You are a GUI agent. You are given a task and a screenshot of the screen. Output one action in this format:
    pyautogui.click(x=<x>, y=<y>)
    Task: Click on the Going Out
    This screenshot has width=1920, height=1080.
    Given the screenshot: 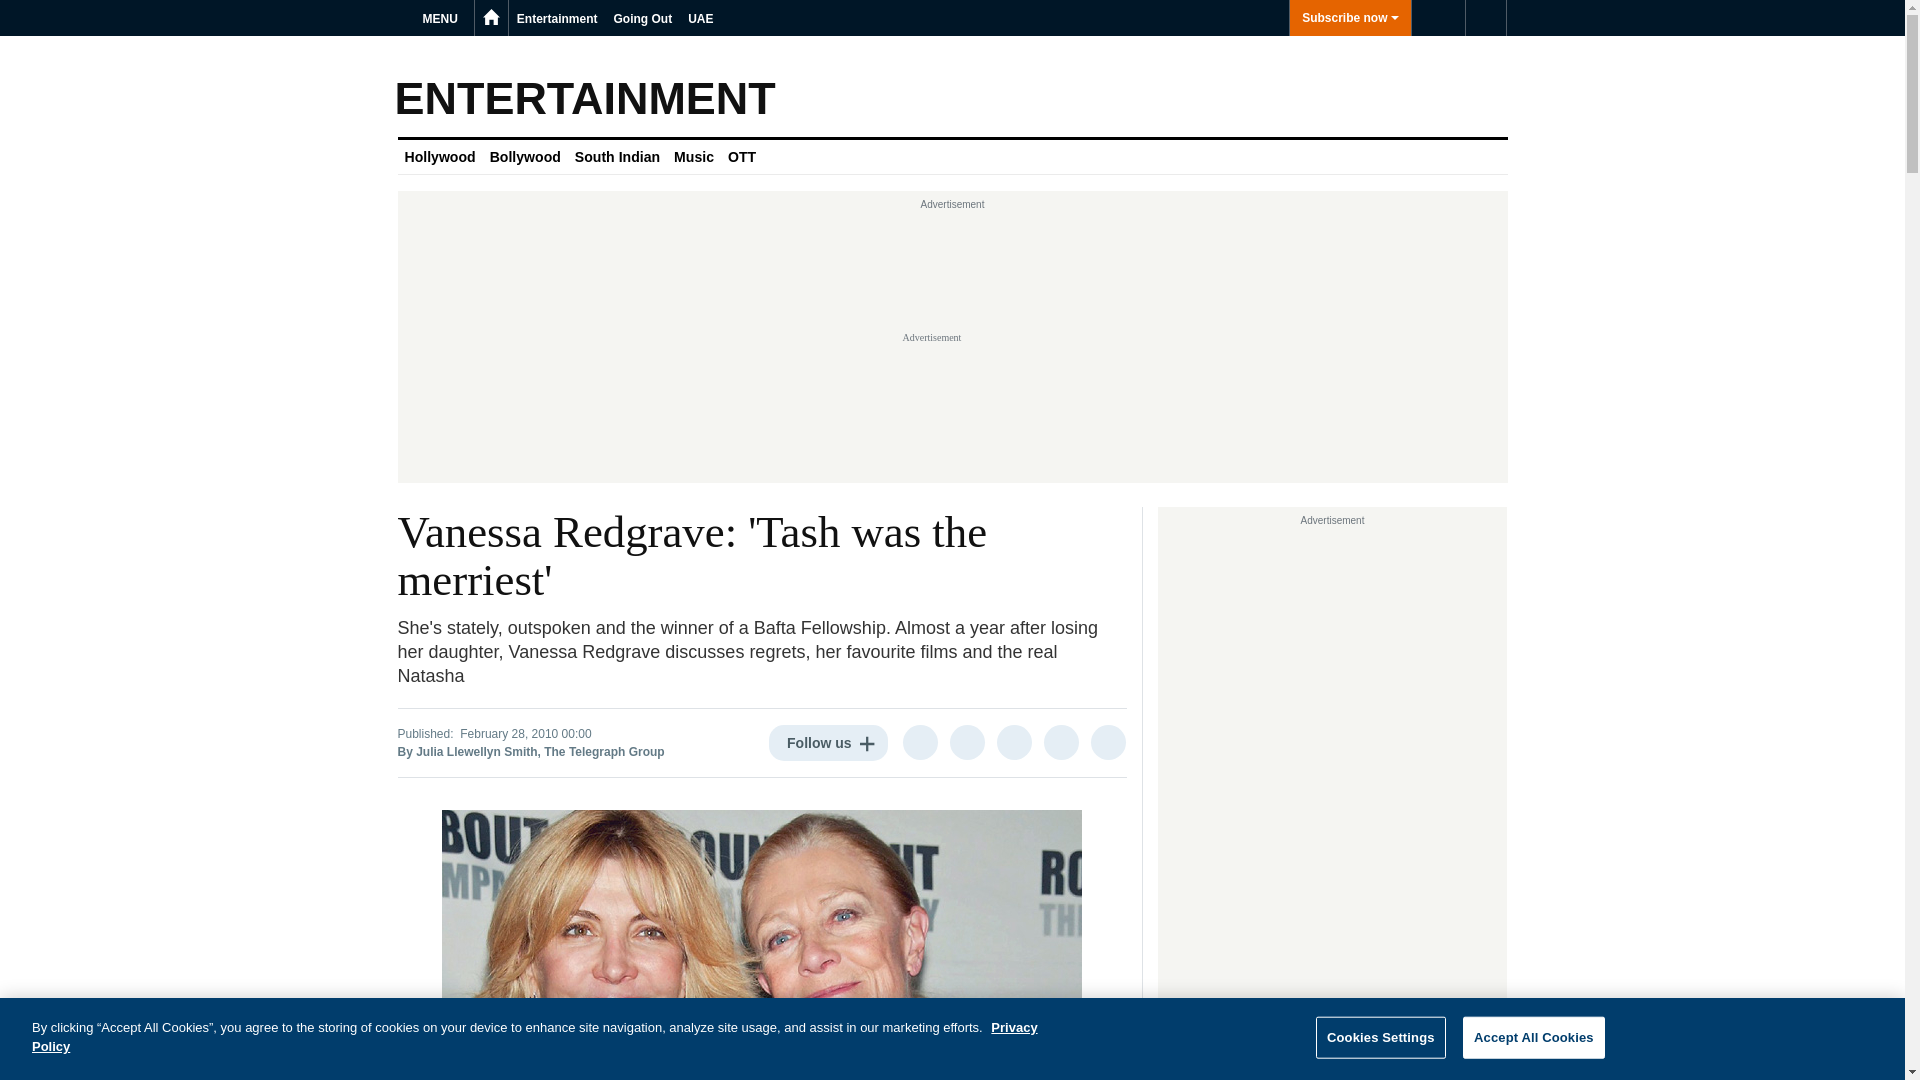 What is the action you would take?
    pyautogui.click(x=644, y=18)
    